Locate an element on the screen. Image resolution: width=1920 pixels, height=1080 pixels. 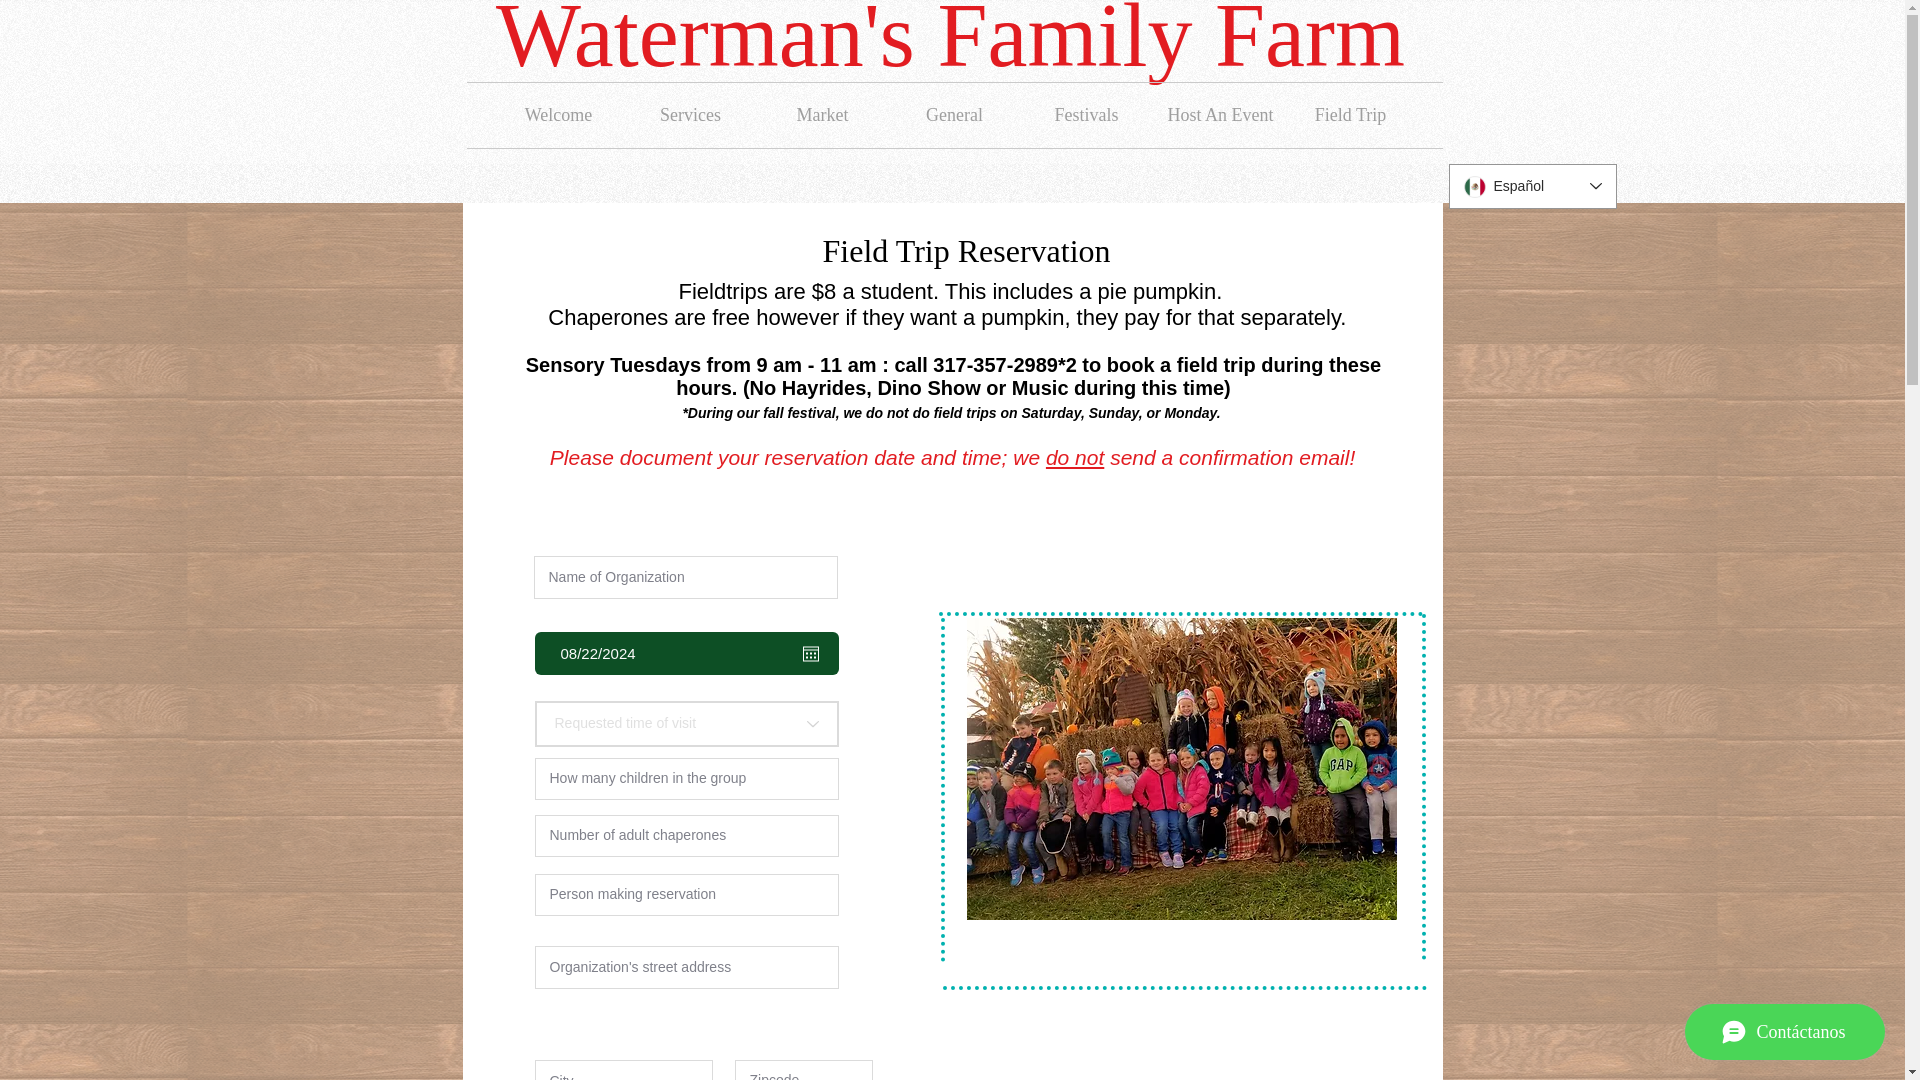
Welcome is located at coordinates (558, 115).